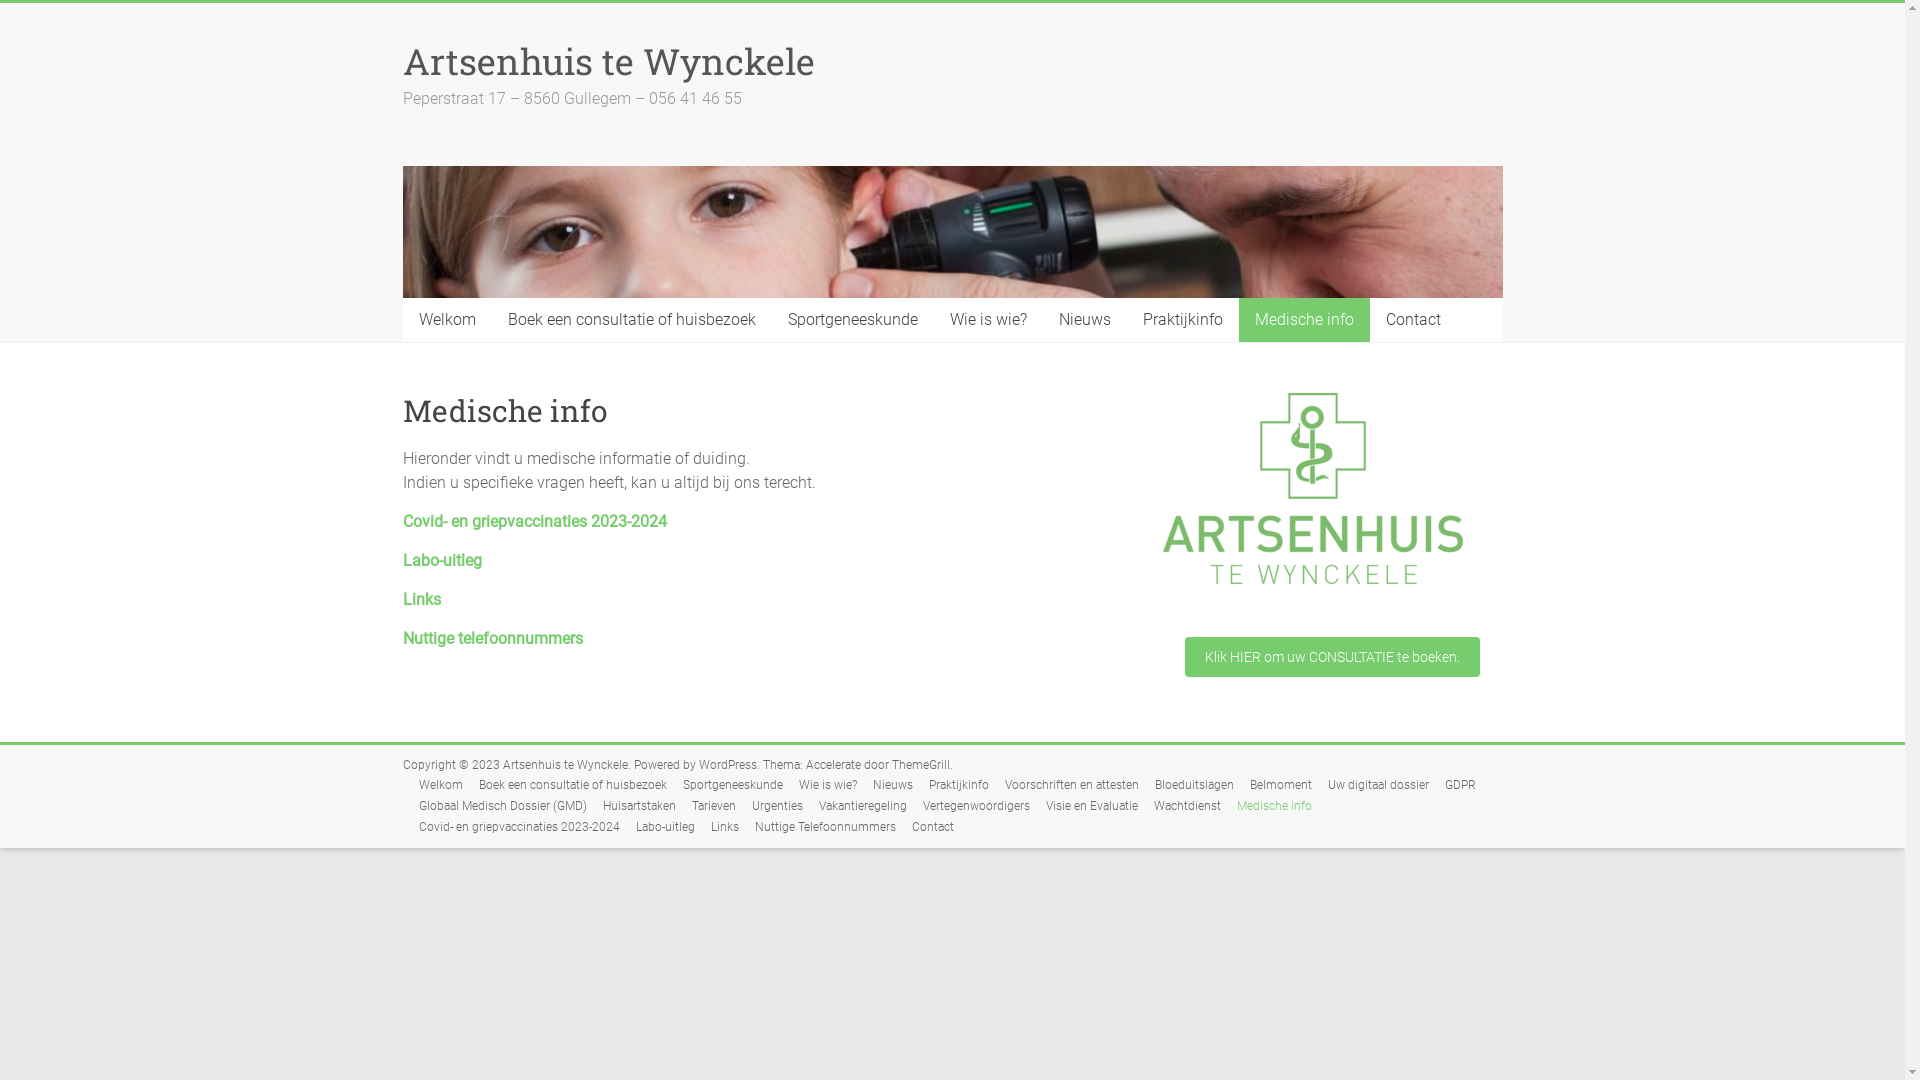  Describe the element at coordinates (432, 786) in the screenshot. I see `Welkom` at that location.